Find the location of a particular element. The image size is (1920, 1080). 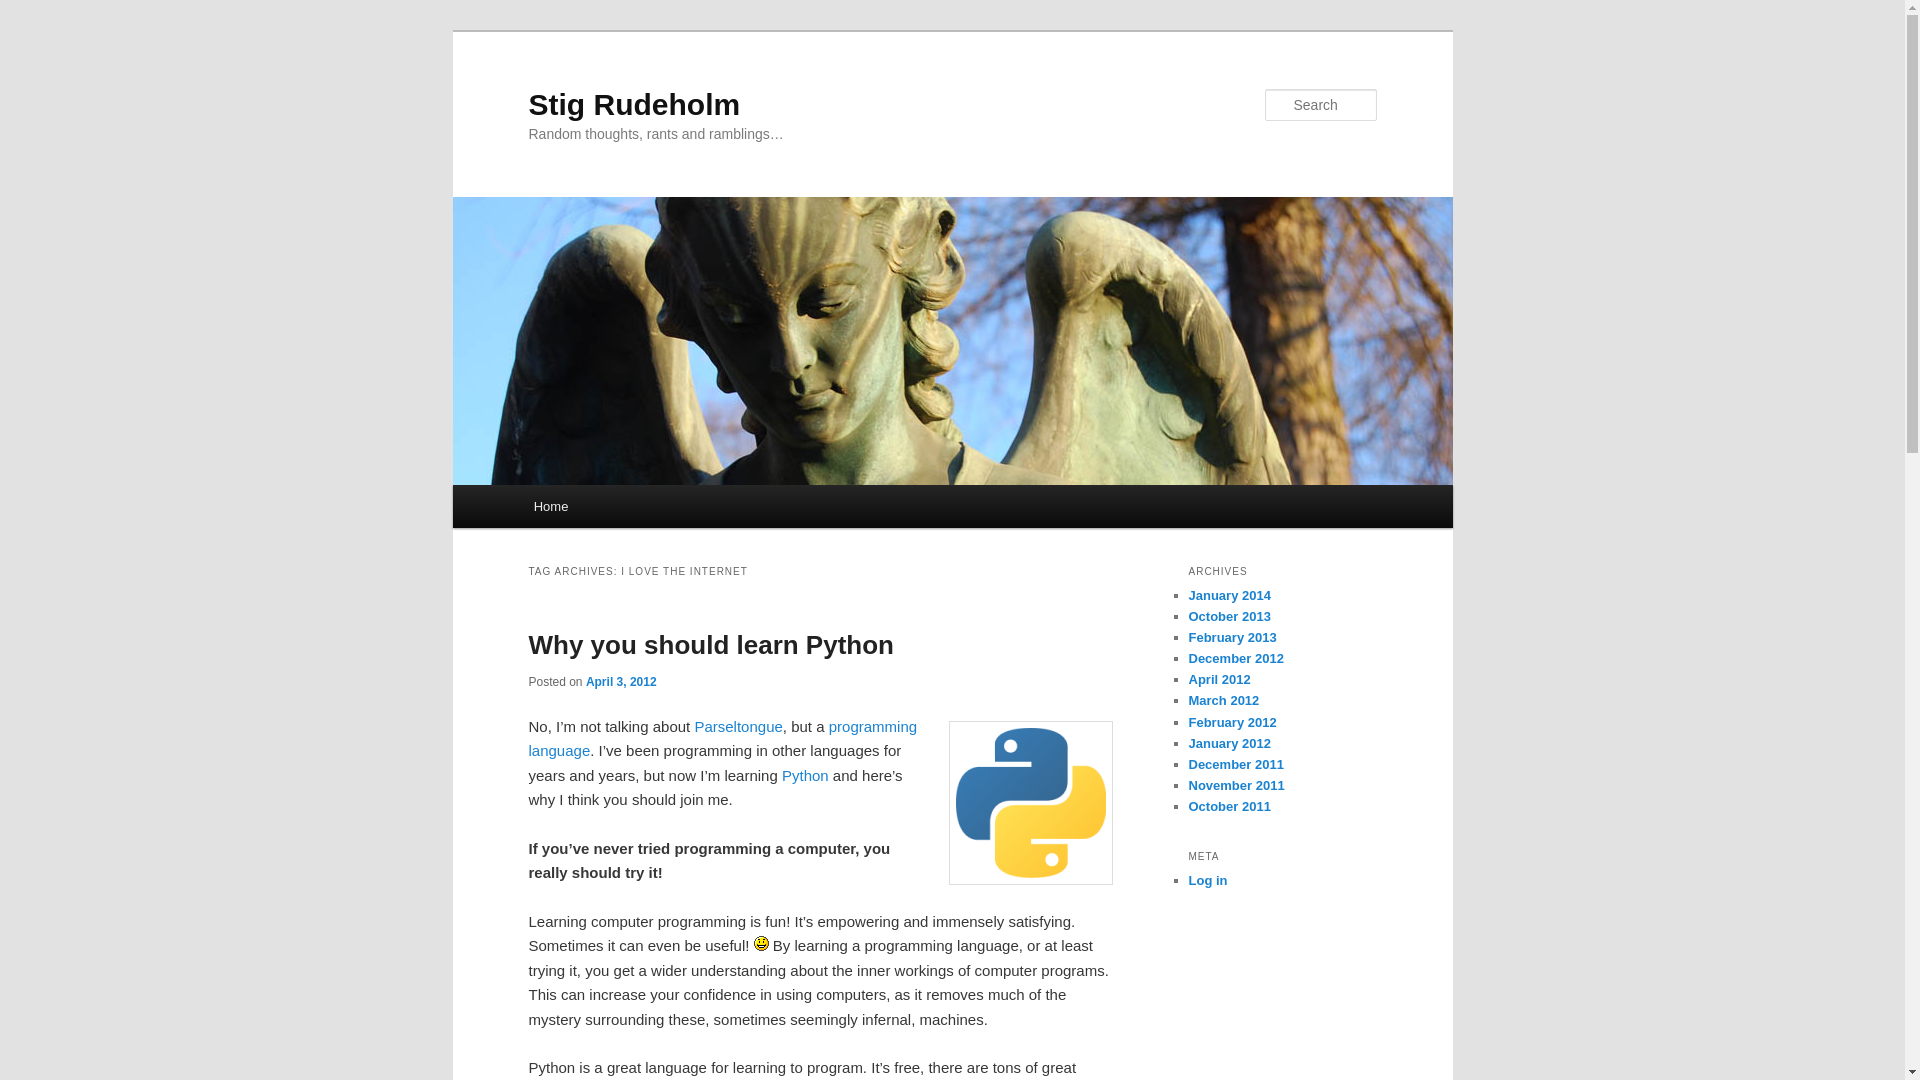

Stig Rudeholm is located at coordinates (634, 104).